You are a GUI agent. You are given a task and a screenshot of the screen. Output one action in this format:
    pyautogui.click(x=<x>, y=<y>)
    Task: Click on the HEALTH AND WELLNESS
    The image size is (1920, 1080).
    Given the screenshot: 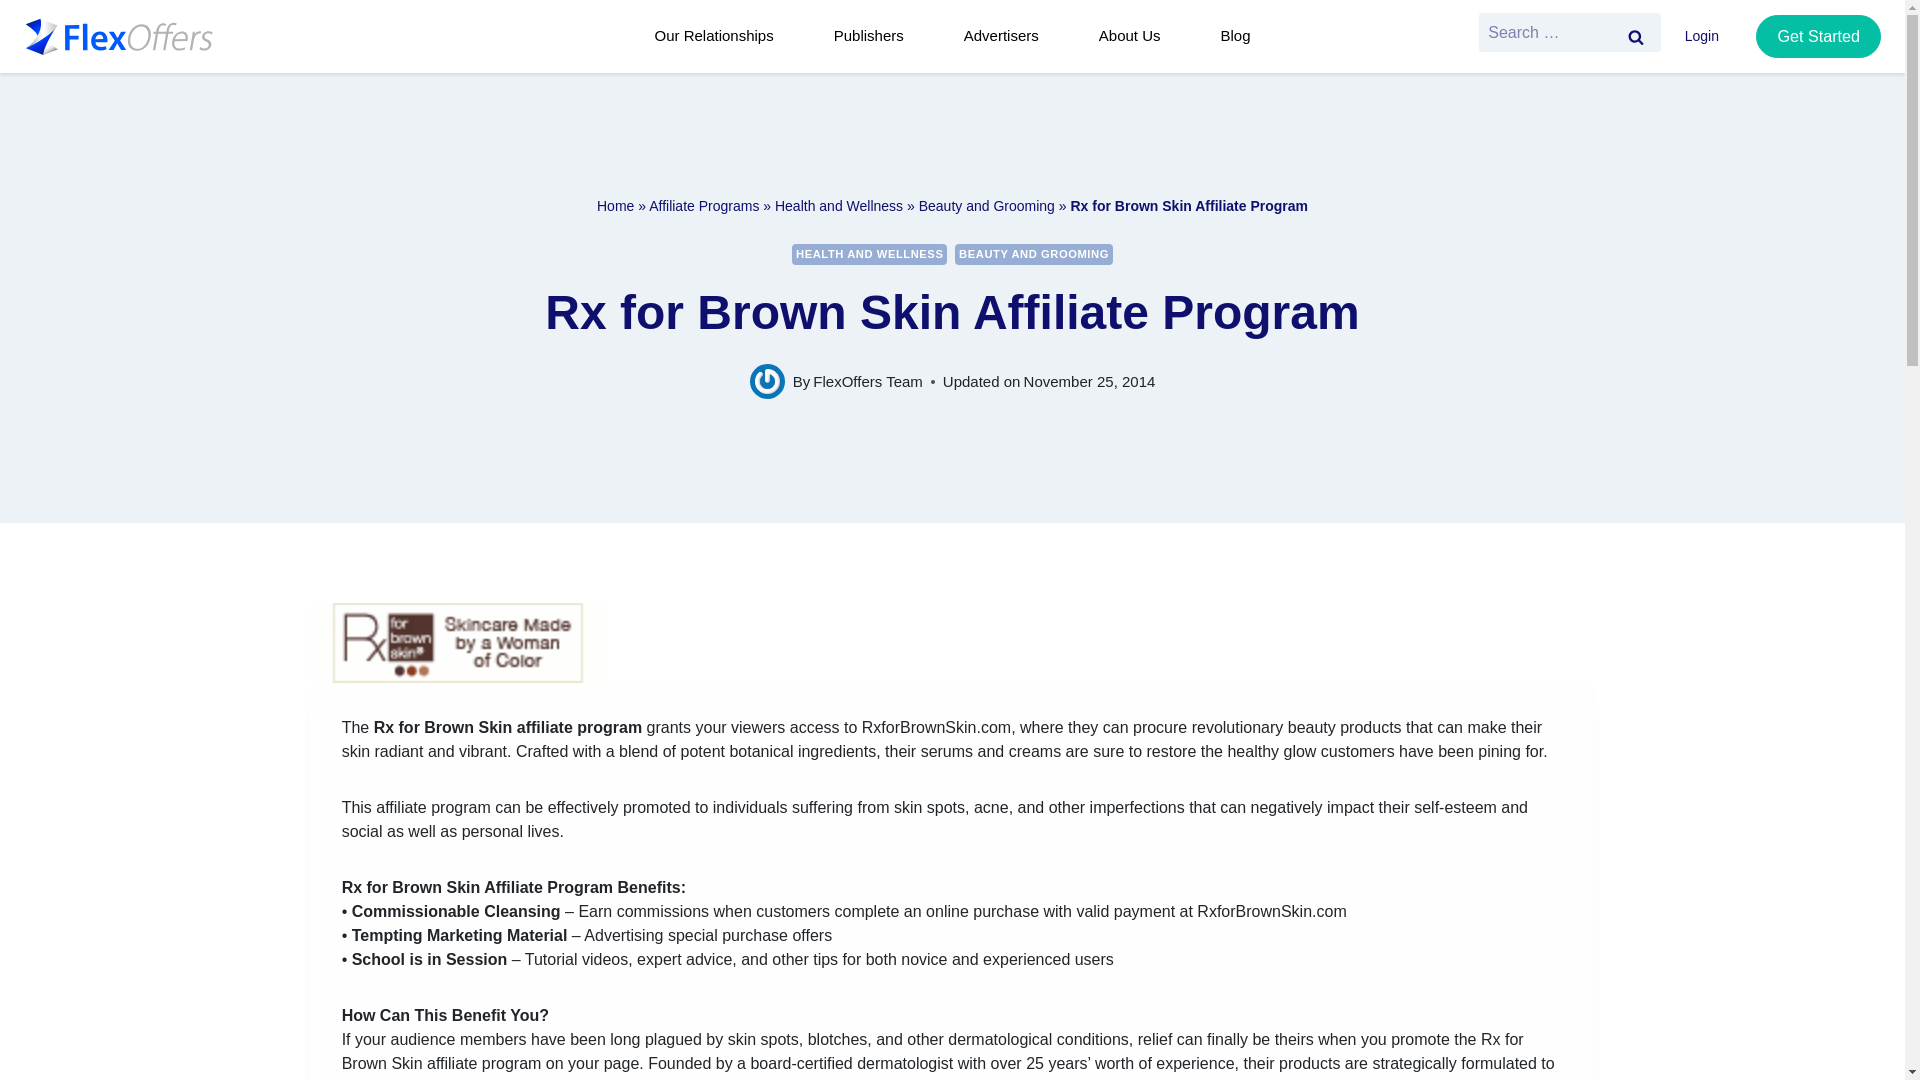 What is the action you would take?
    pyautogui.click(x=868, y=254)
    